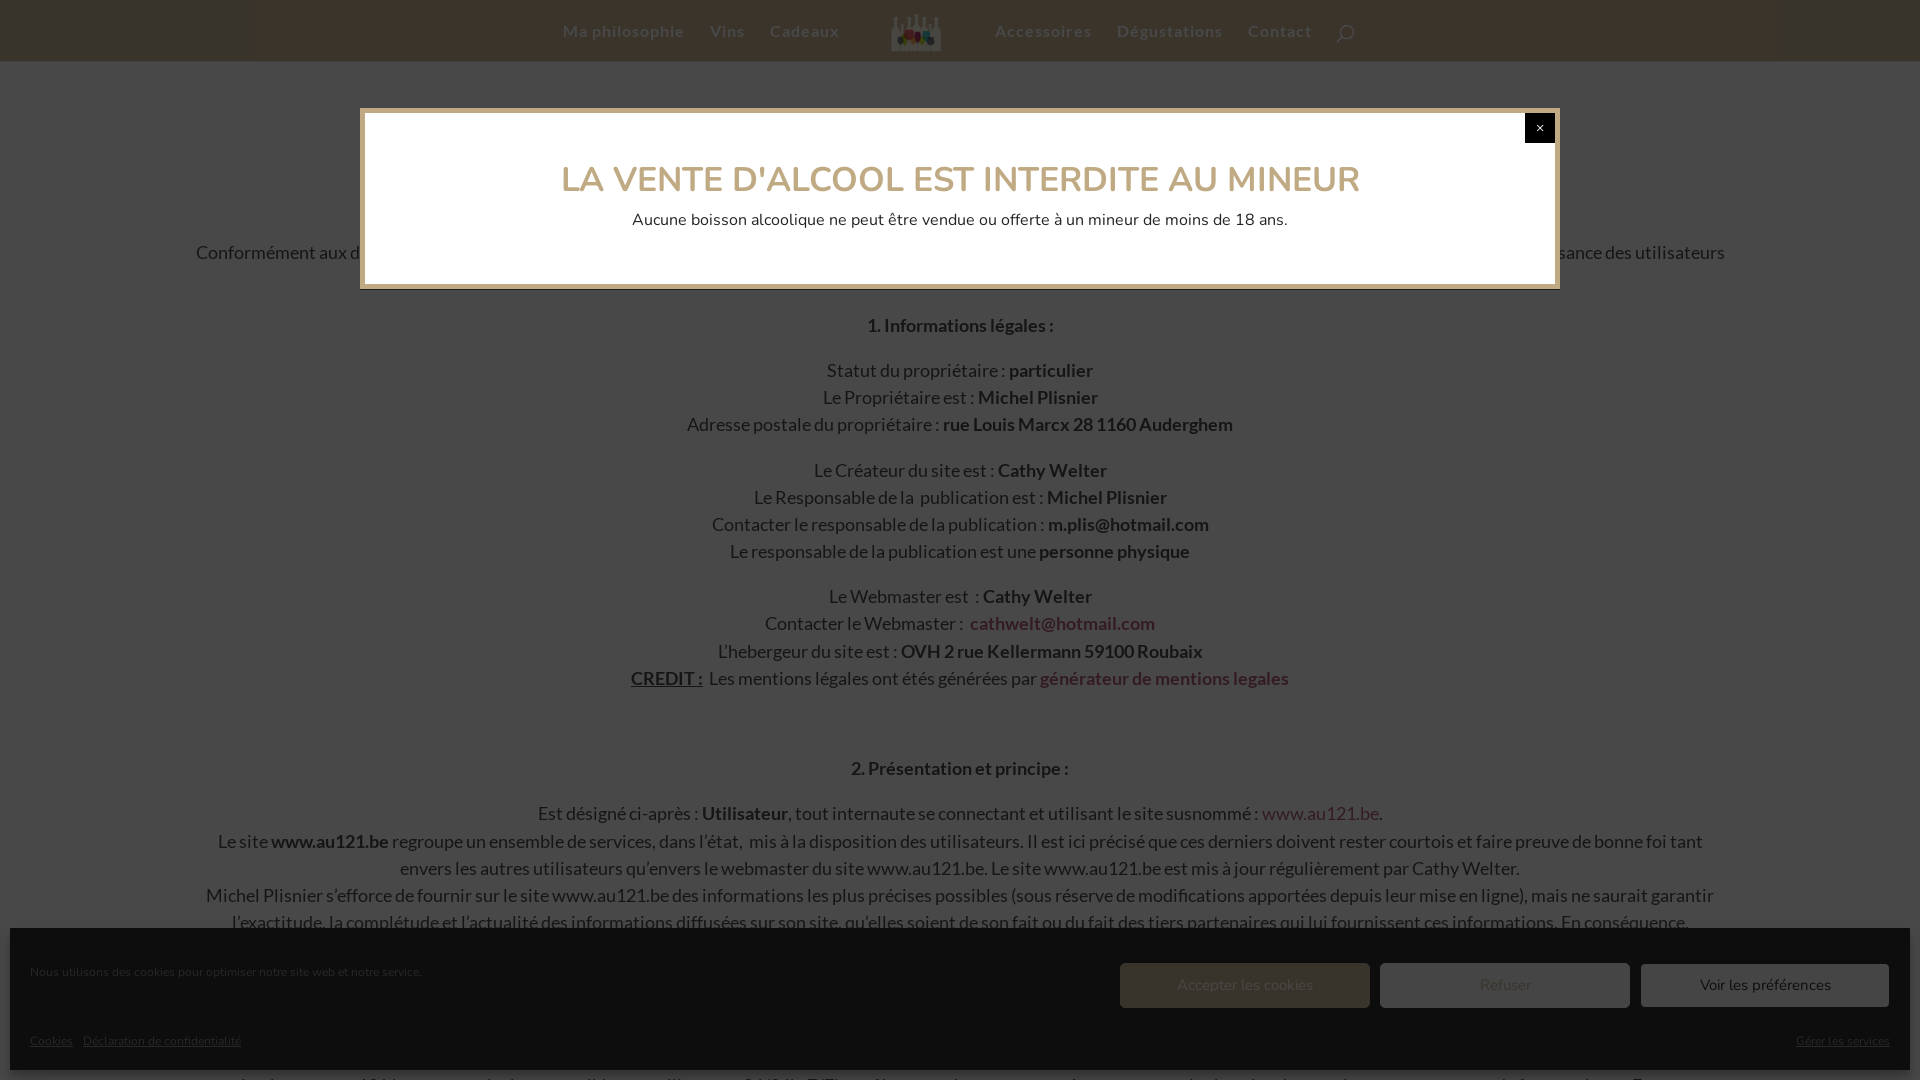 The width and height of the screenshot is (1920, 1080). Describe the element at coordinates (52, 1042) in the screenshot. I see `Cookies` at that location.